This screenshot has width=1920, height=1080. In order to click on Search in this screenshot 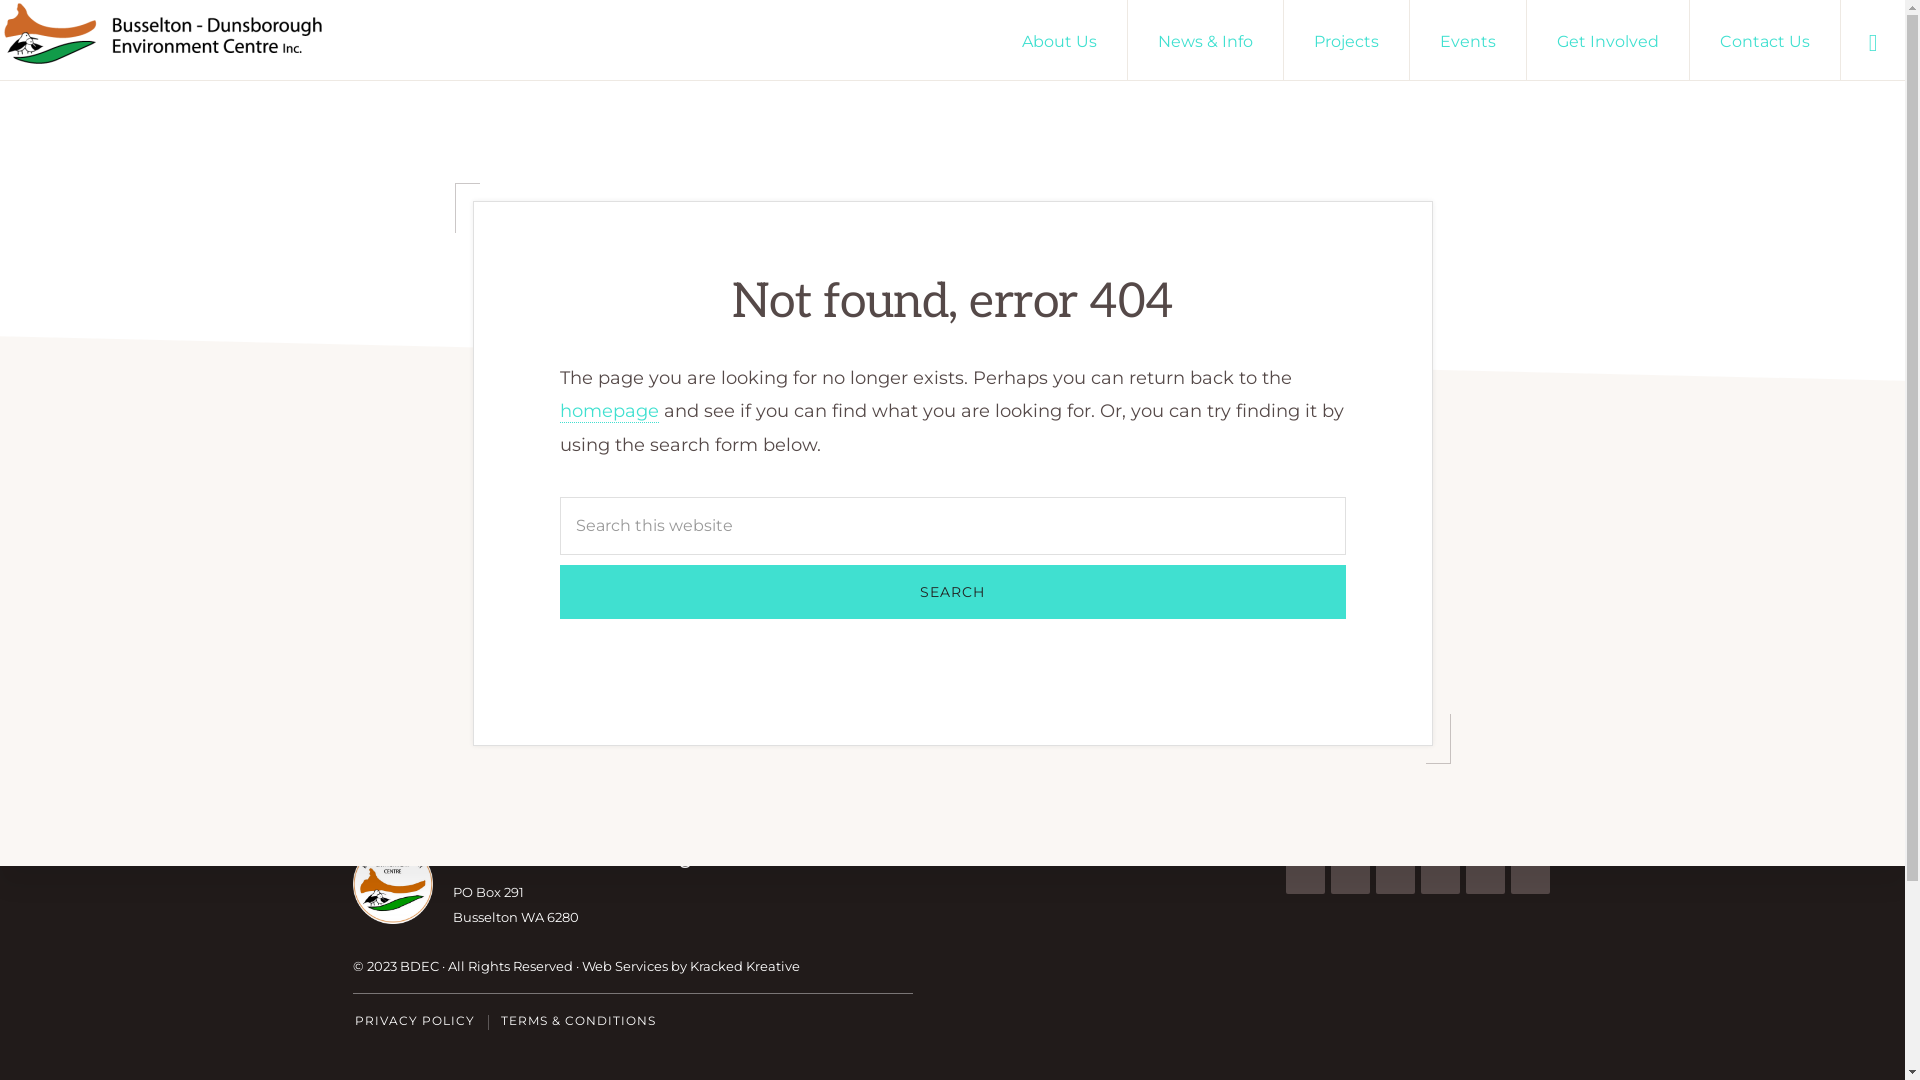, I will do `click(953, 592)`.